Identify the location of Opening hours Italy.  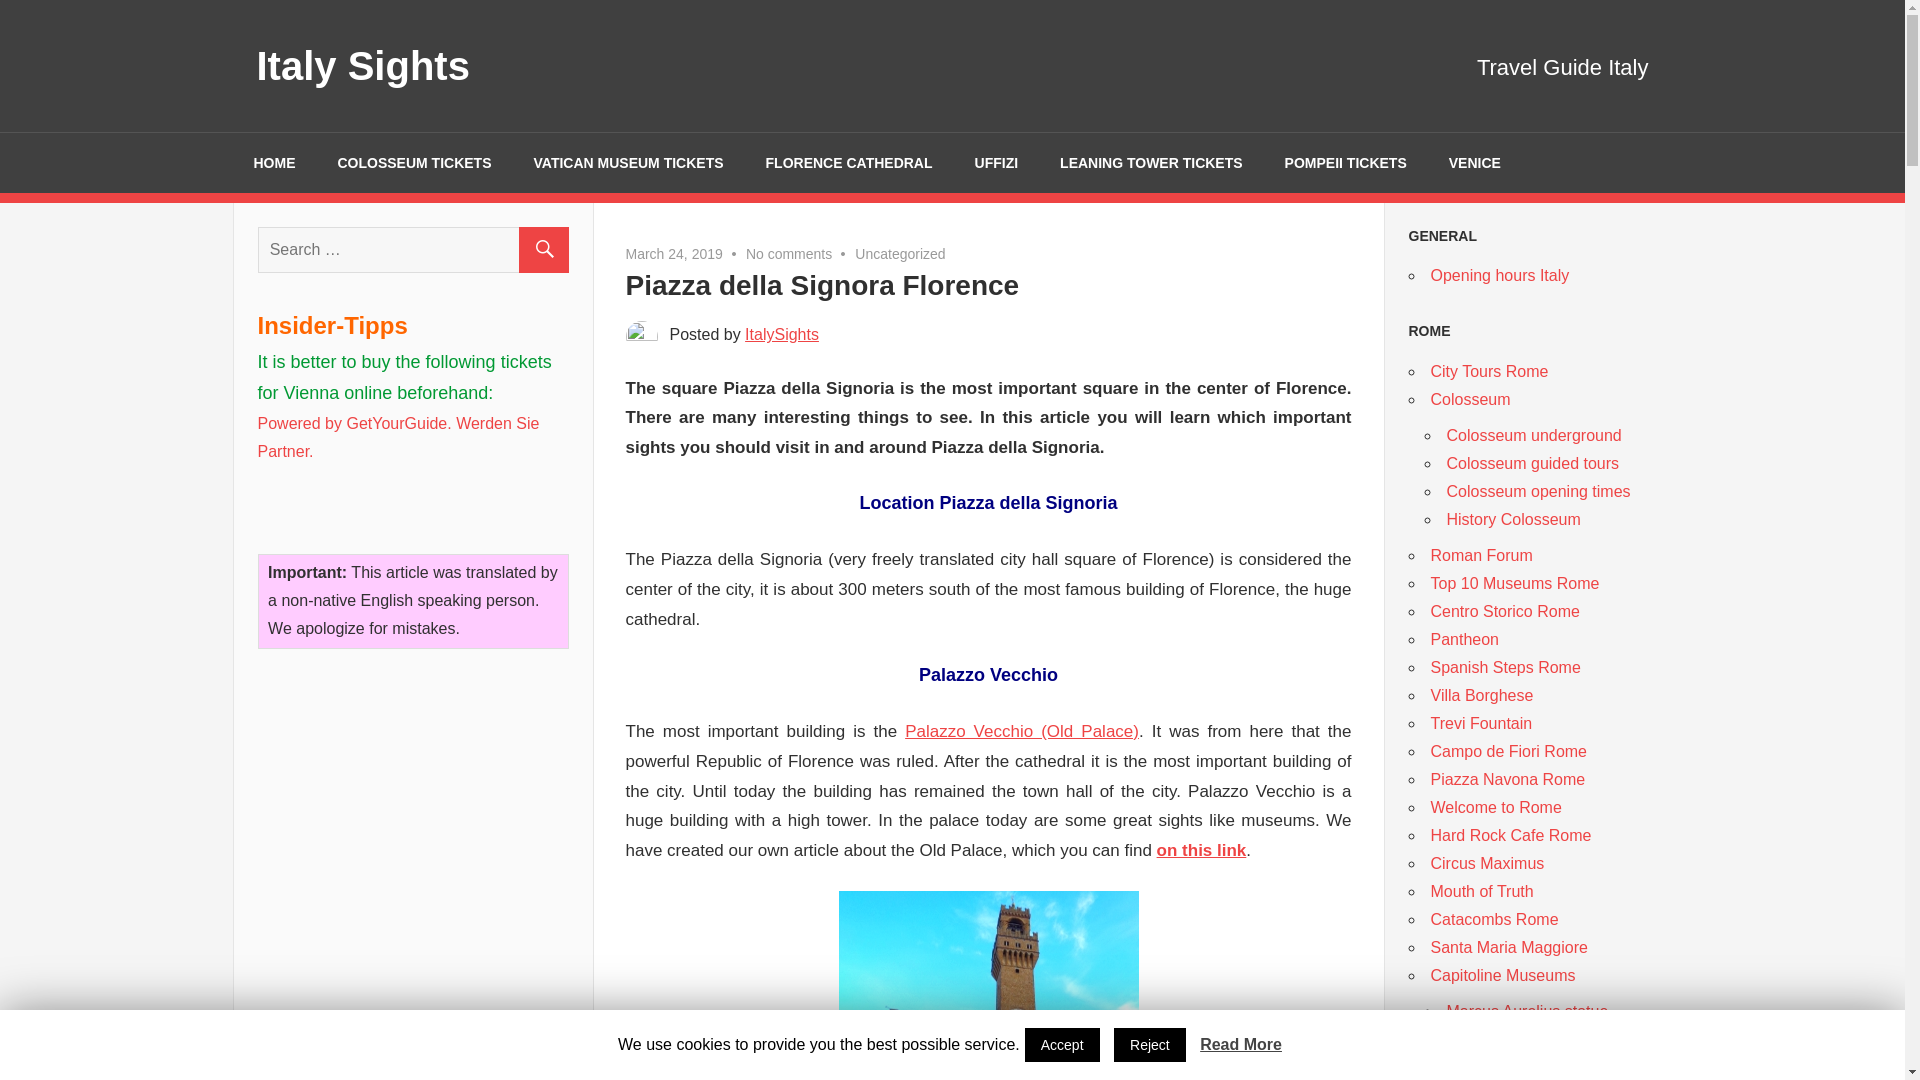
(1499, 275).